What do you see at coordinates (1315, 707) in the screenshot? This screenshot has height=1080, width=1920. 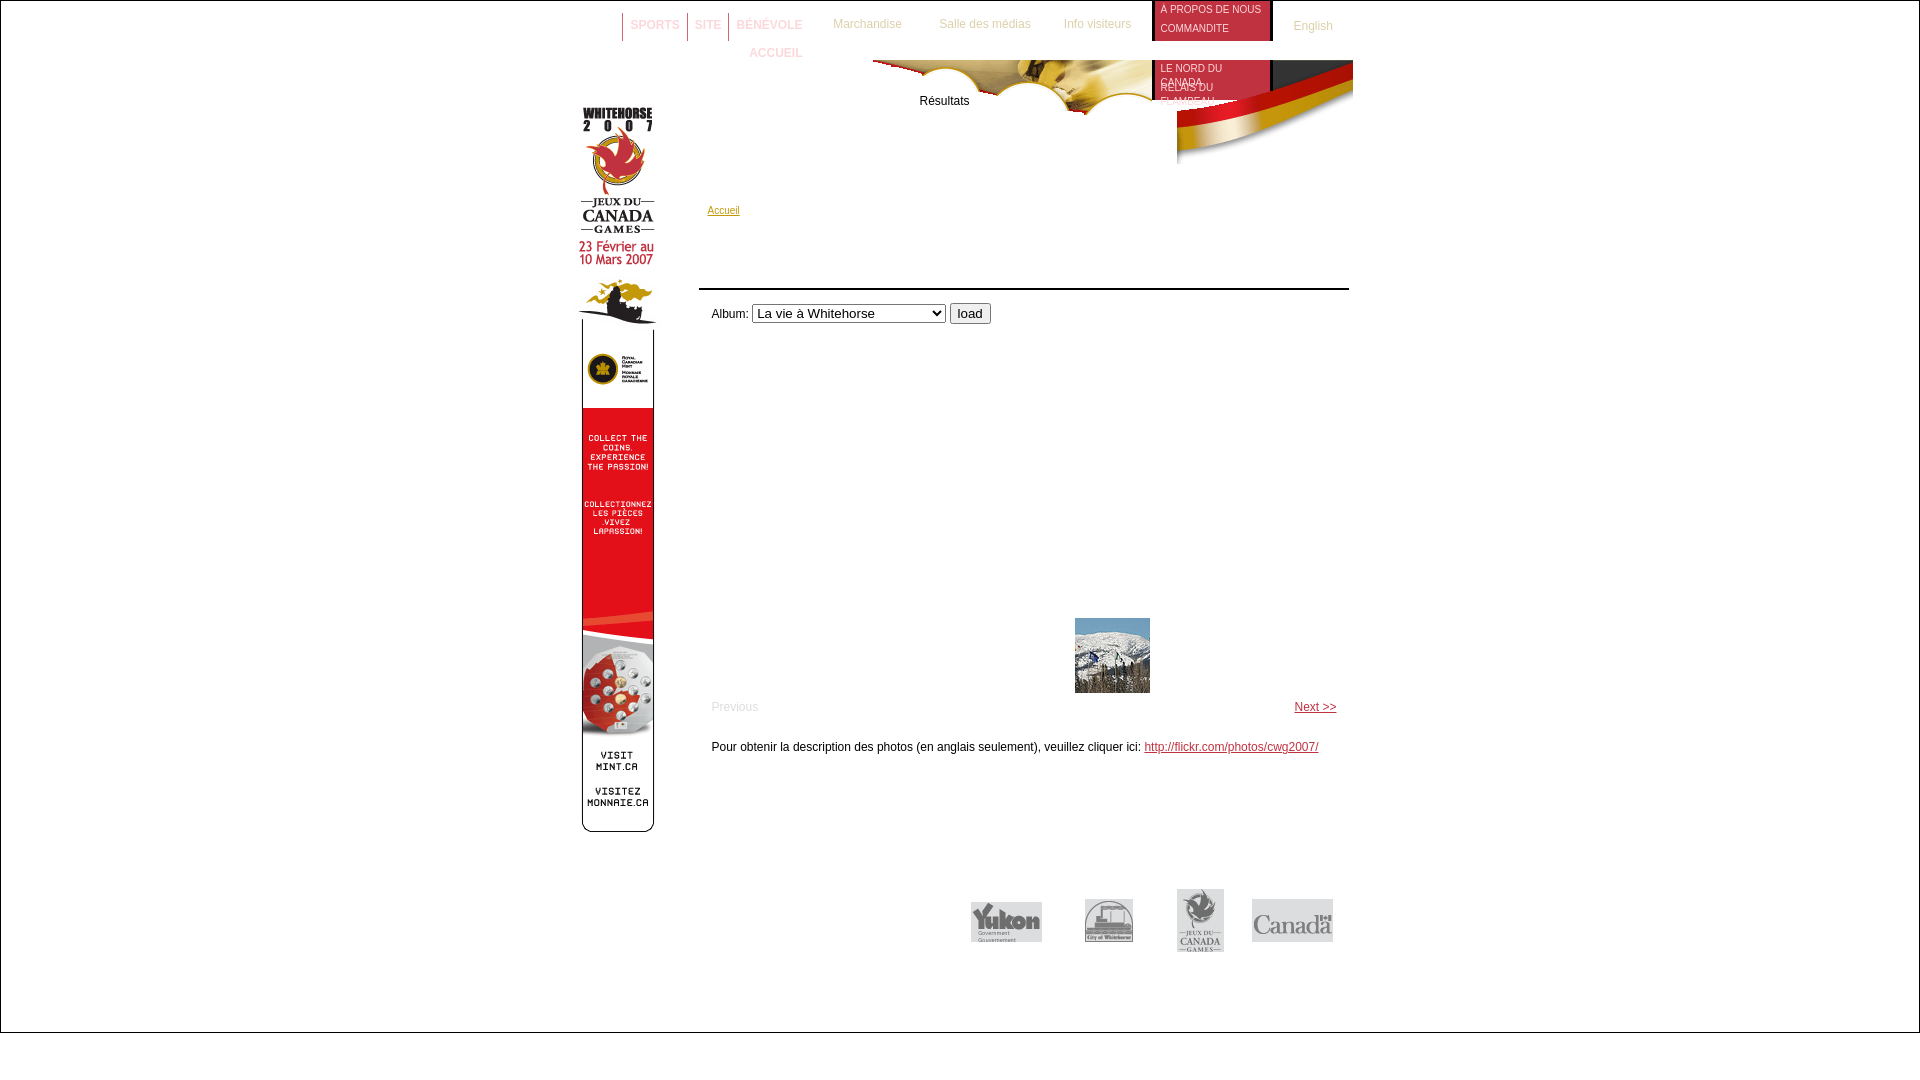 I see `Next >>` at bounding box center [1315, 707].